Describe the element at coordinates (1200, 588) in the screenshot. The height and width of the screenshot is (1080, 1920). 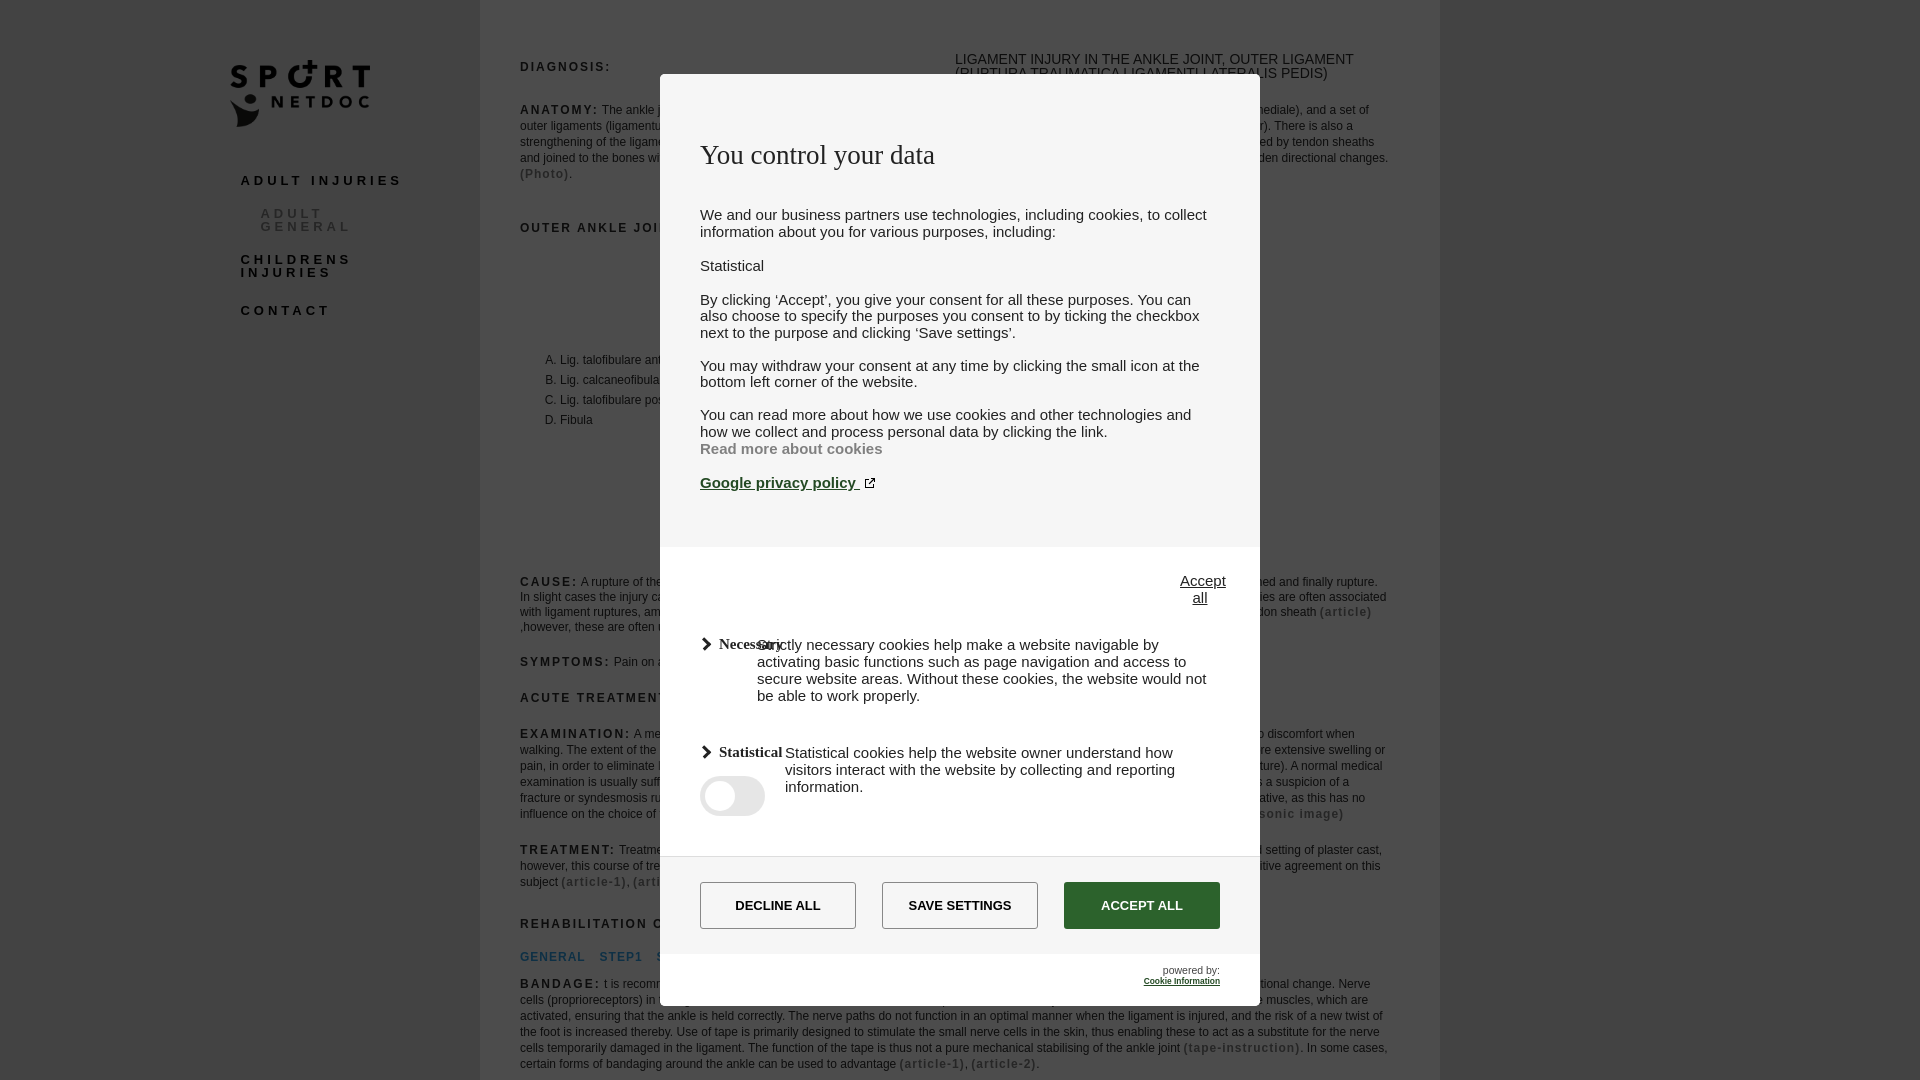
I see `Accept all` at that location.